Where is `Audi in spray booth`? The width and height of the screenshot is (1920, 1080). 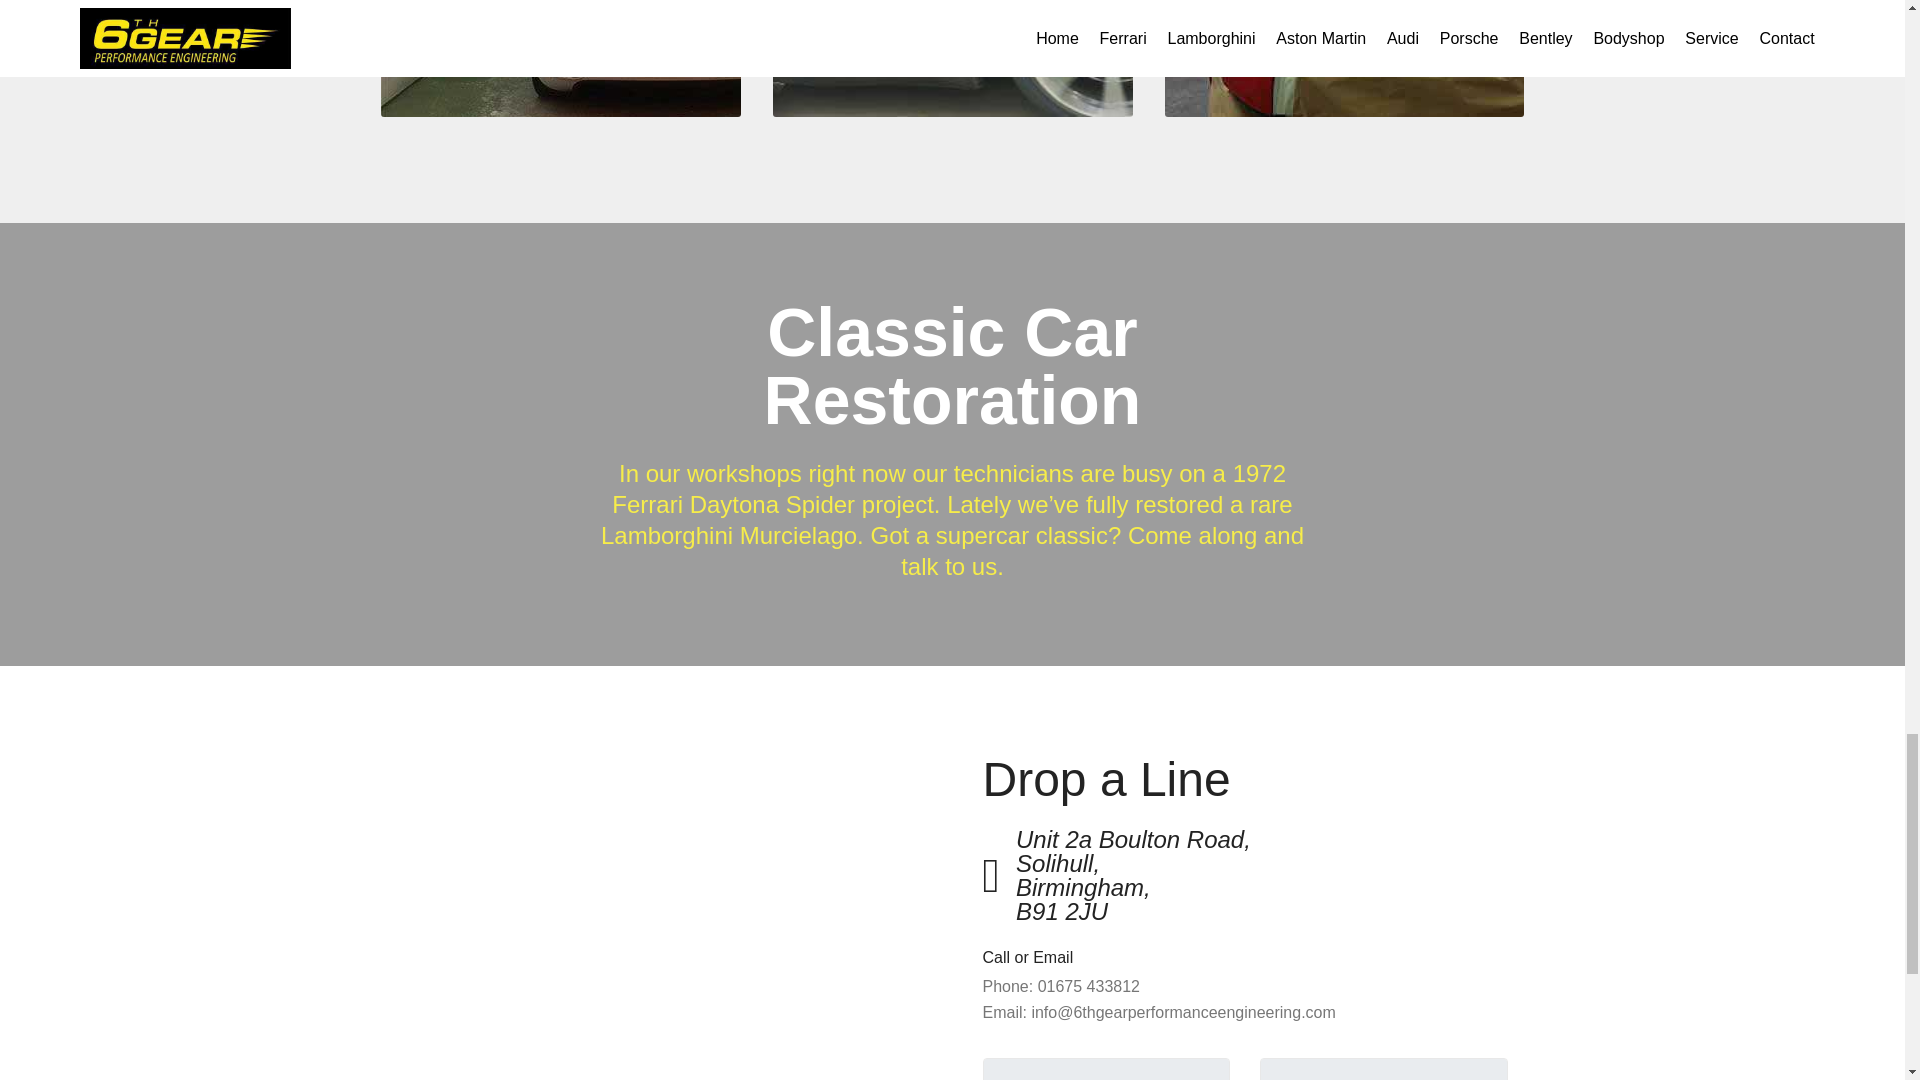 Audi in spray booth is located at coordinates (680, 86).